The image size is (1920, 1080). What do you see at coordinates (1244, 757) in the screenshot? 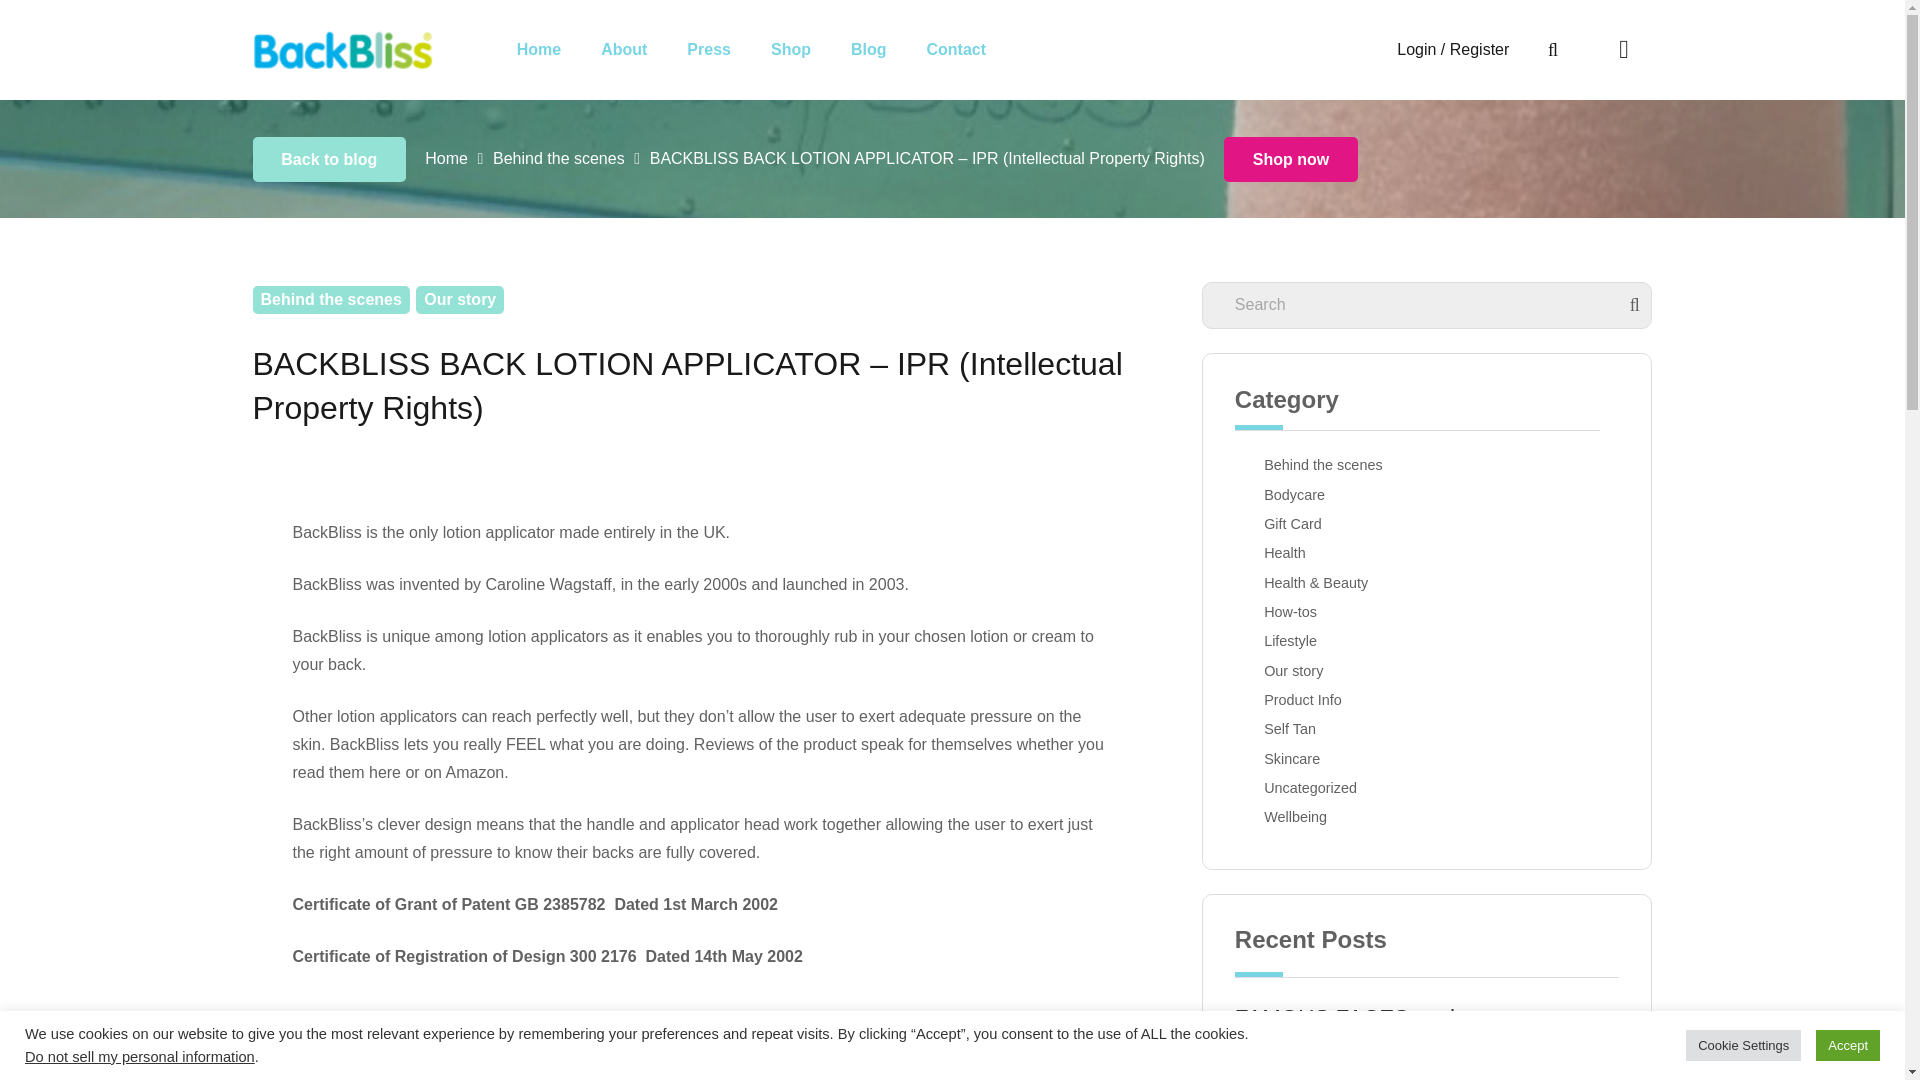
I see `skincare` at bounding box center [1244, 757].